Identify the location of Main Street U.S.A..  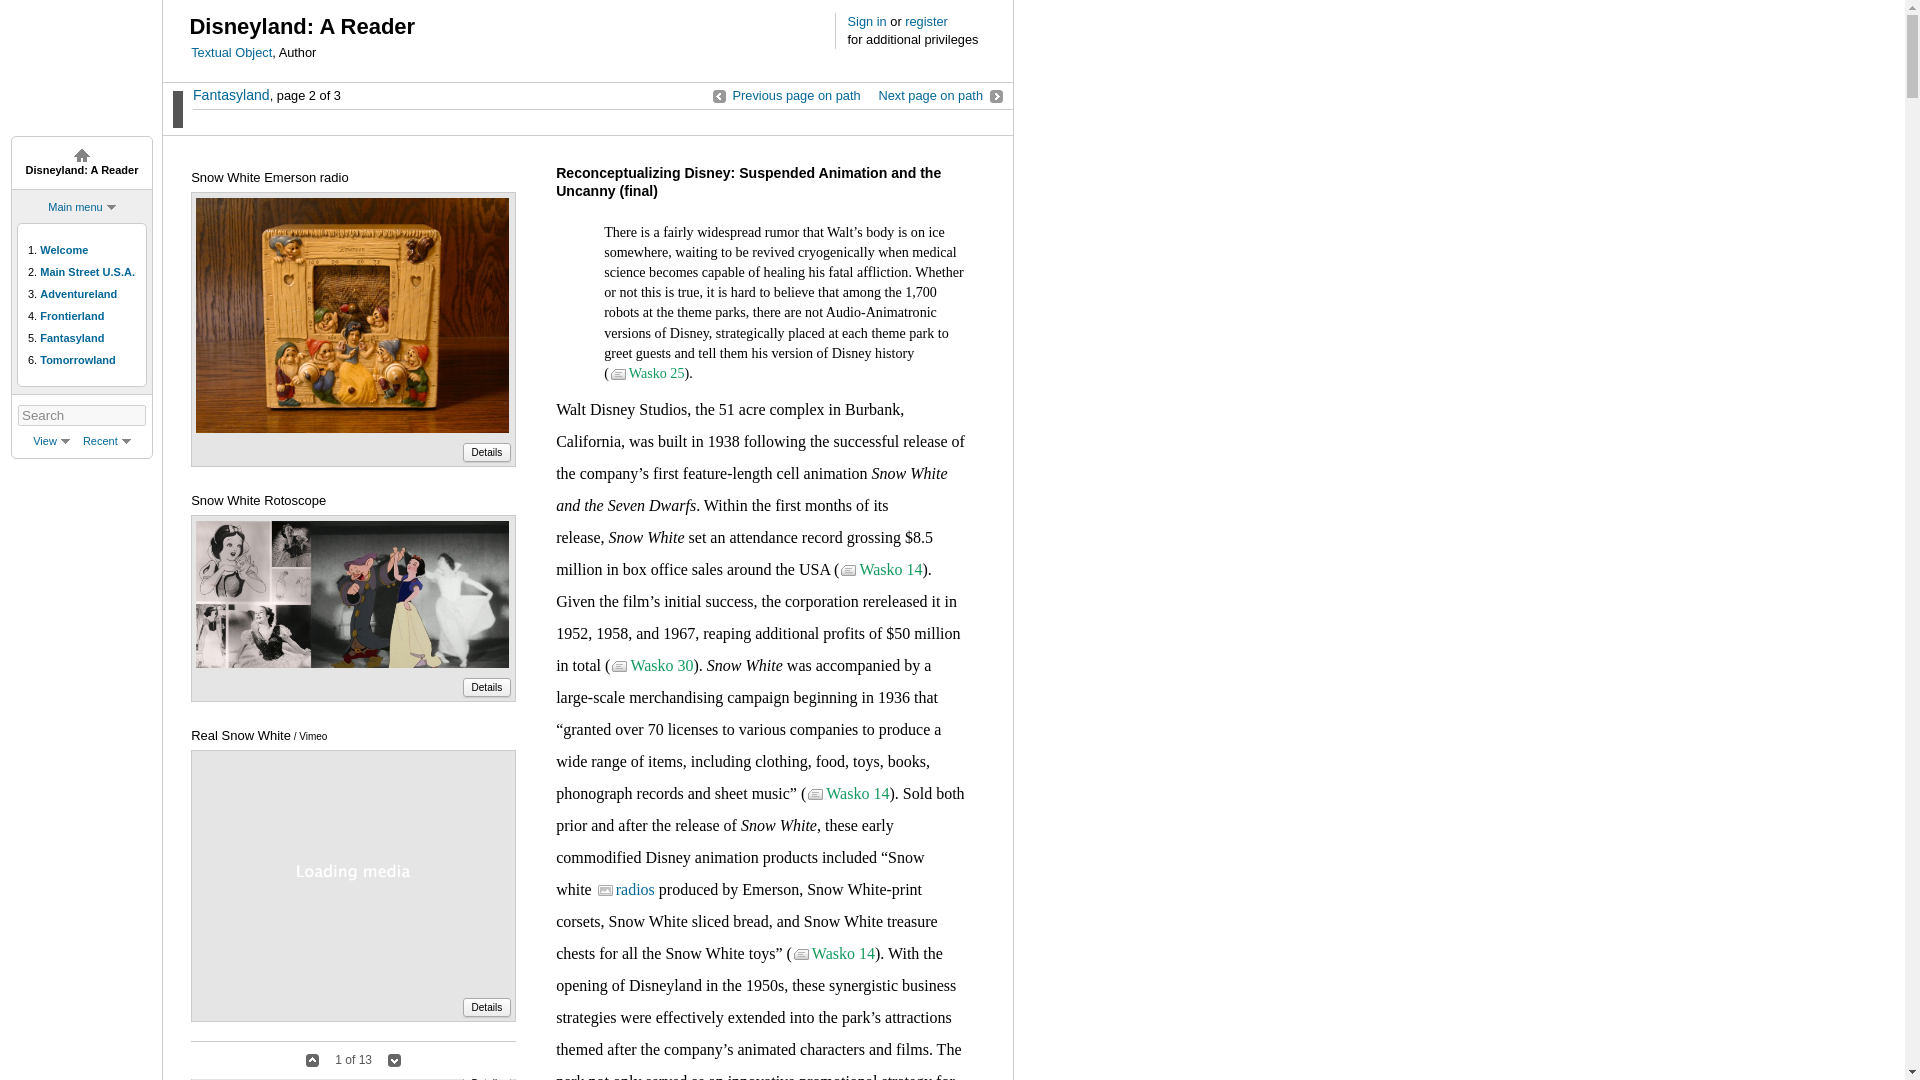
(87, 271).